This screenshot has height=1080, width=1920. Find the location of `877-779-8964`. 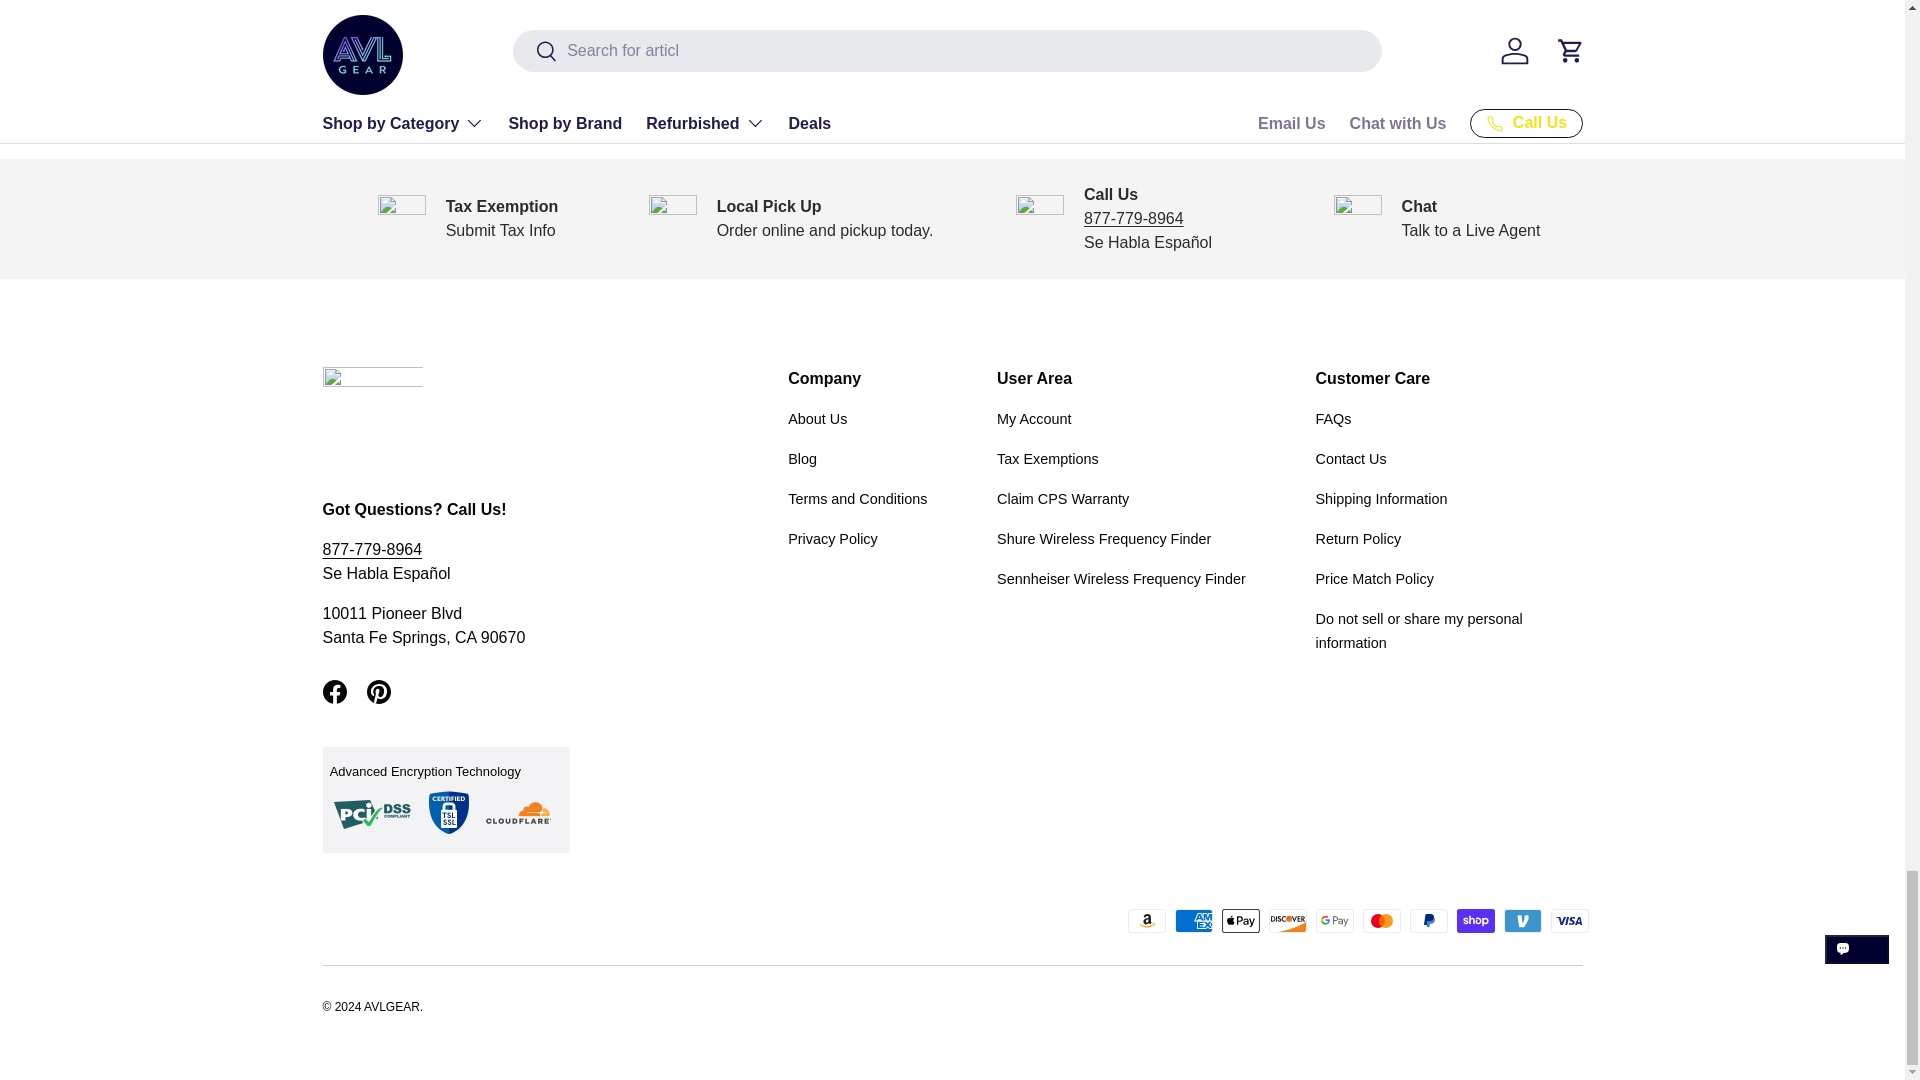

877-779-8964 is located at coordinates (1134, 218).